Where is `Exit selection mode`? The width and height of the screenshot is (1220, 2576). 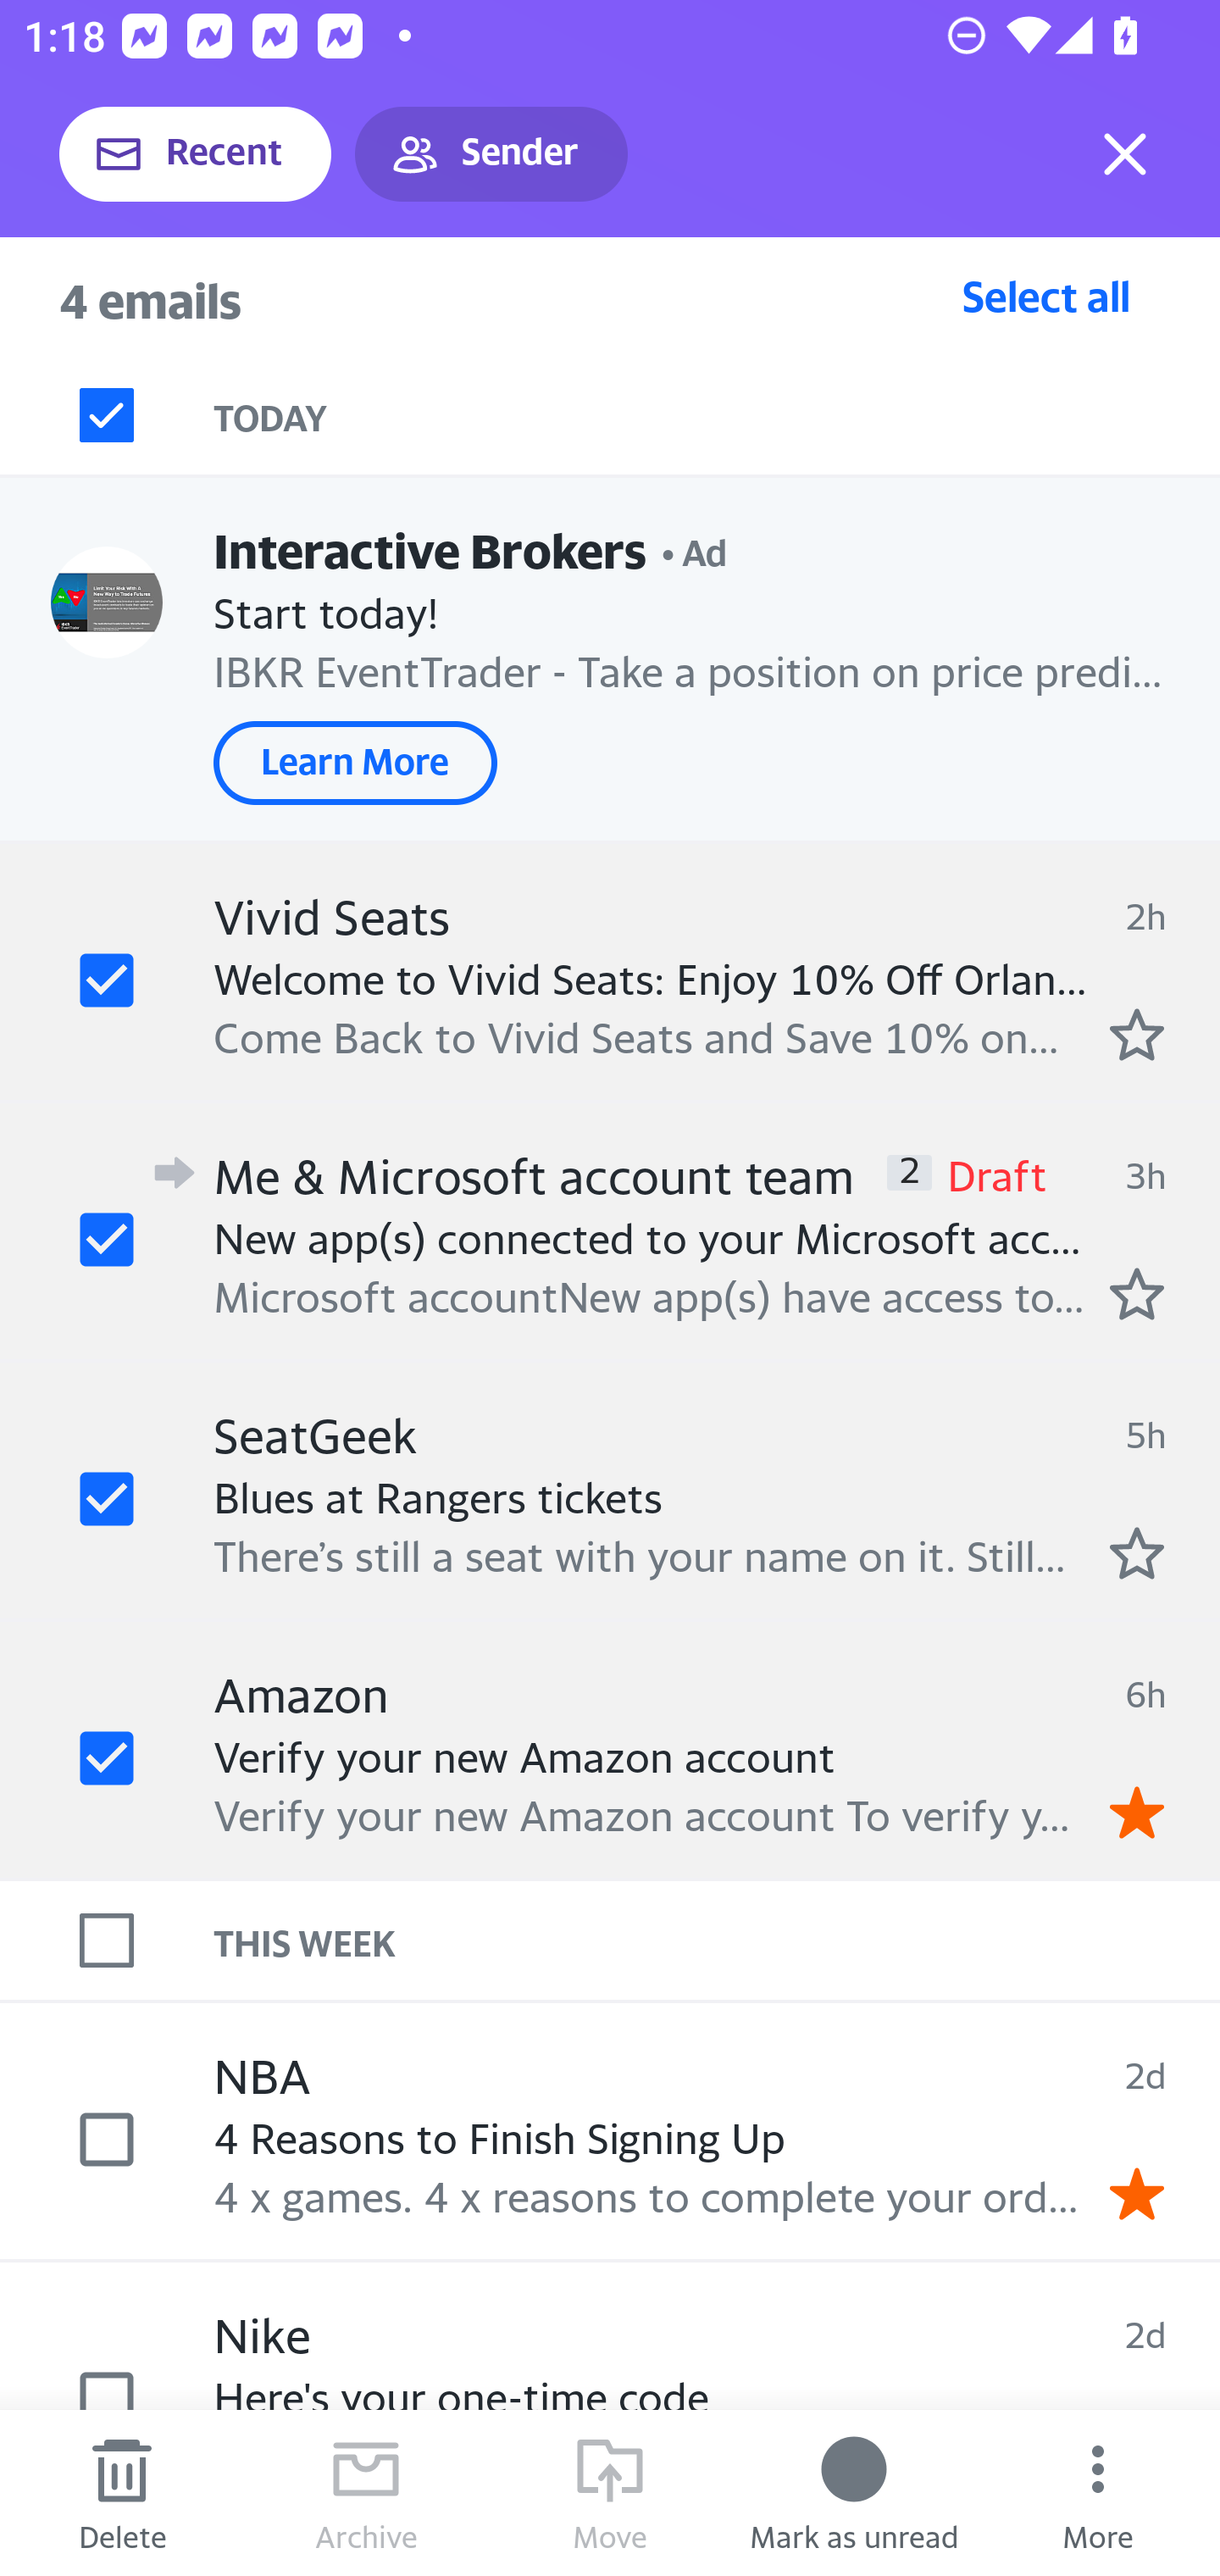
Exit selection mode is located at coordinates (1125, 154).